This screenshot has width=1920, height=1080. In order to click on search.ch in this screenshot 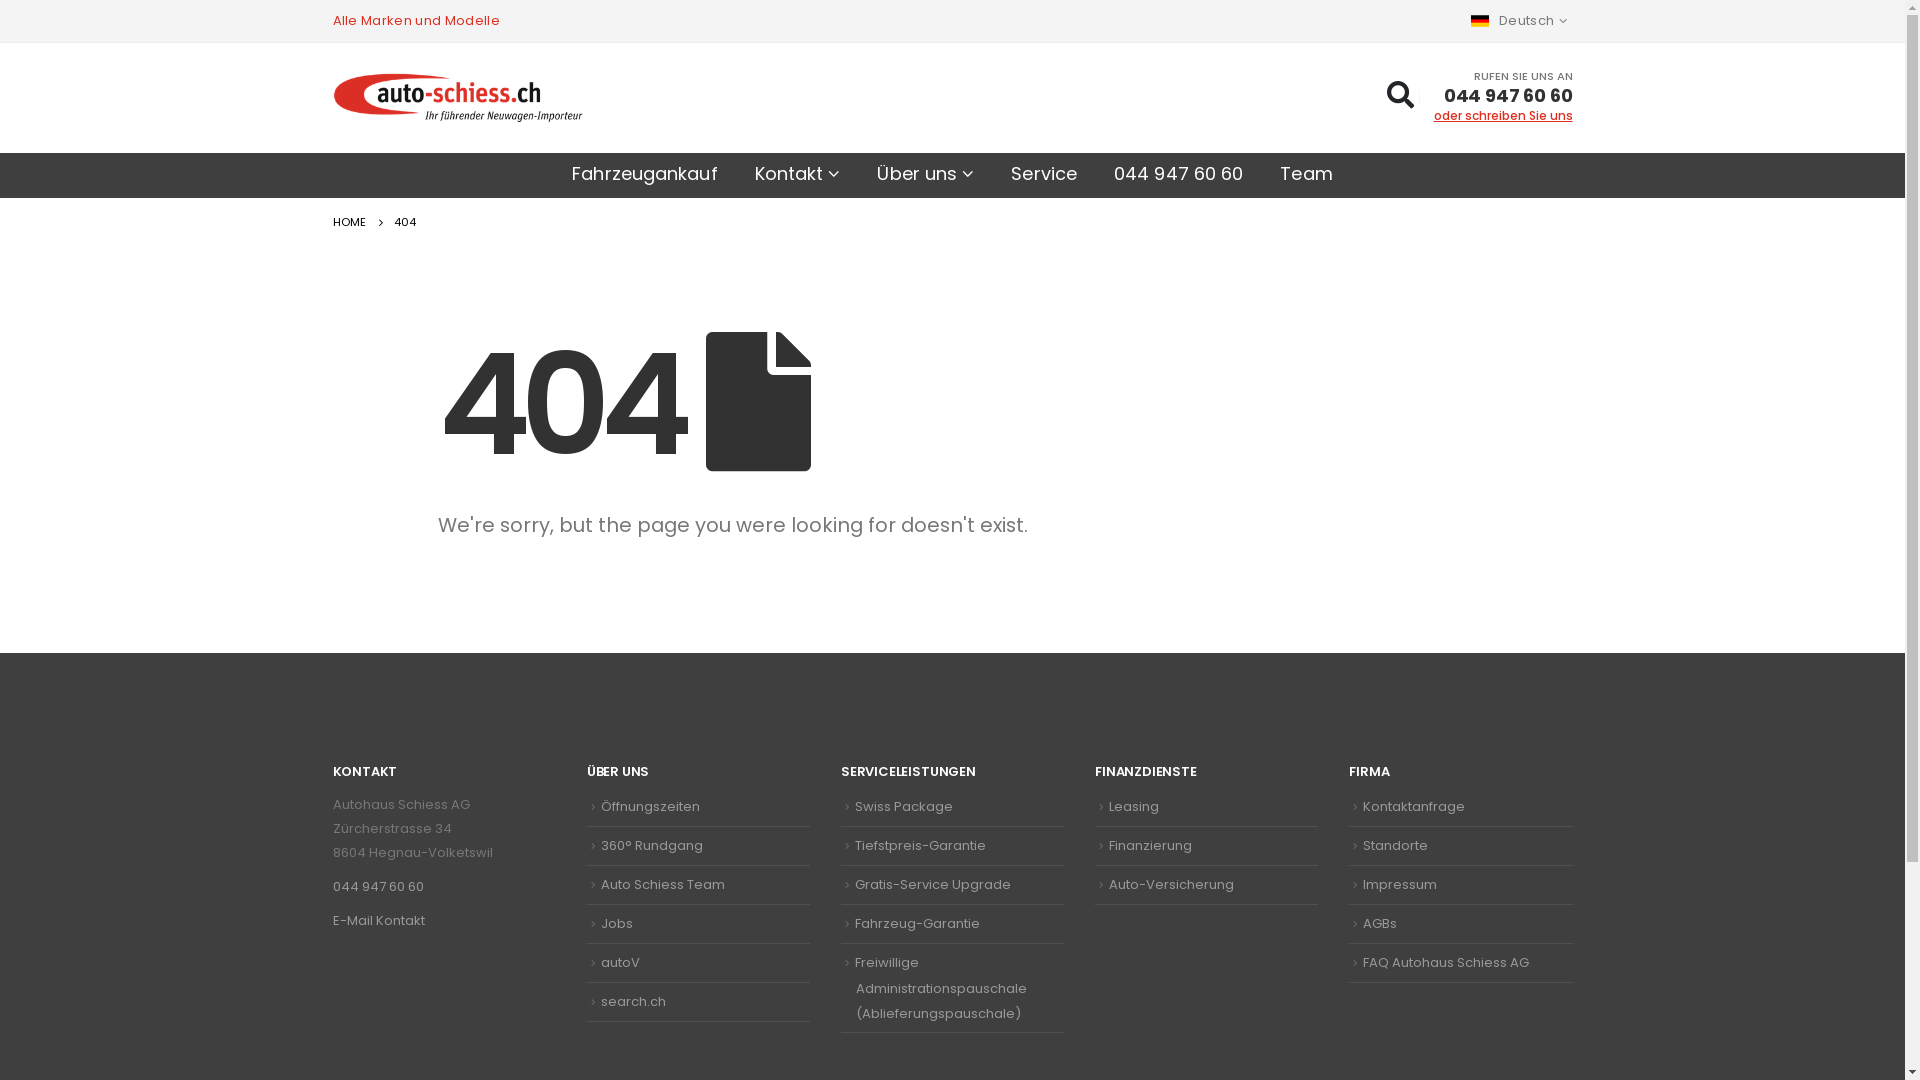, I will do `click(634, 1002)`.